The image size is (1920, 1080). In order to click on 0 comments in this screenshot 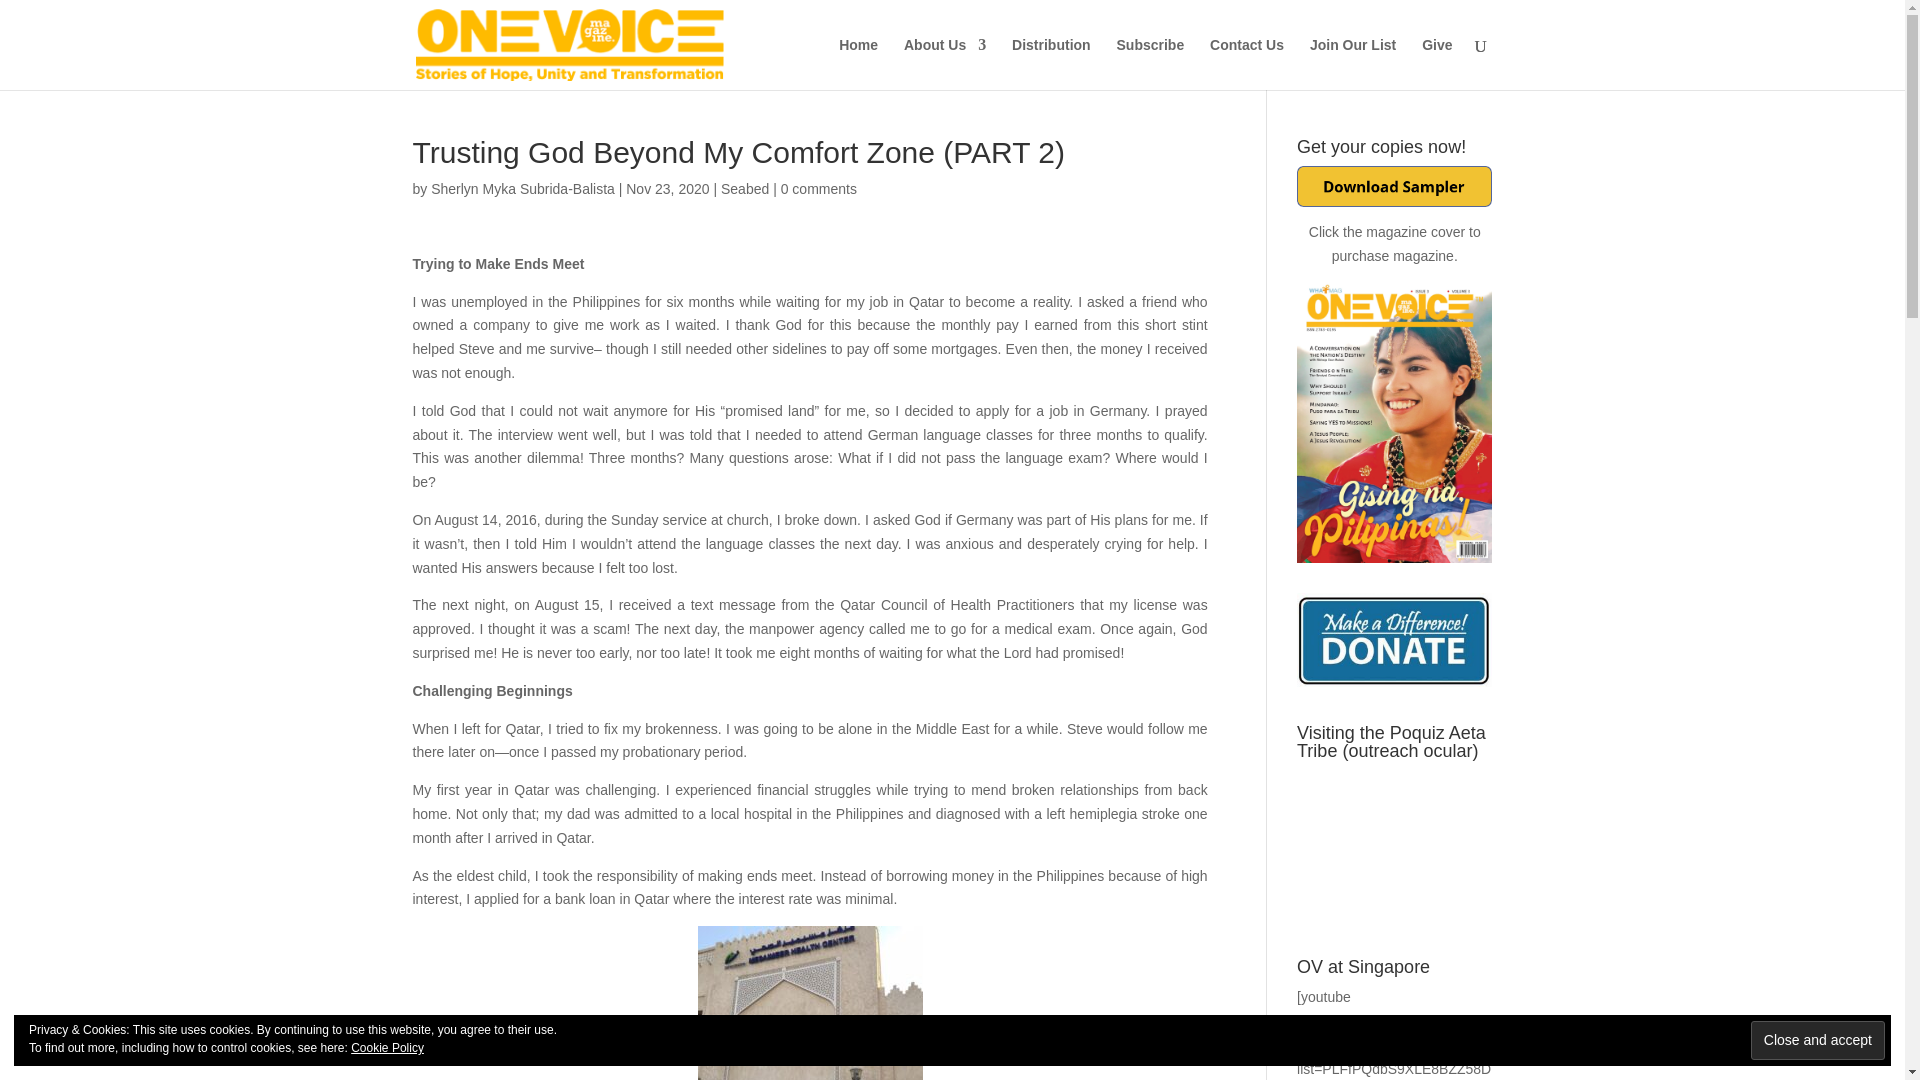, I will do `click(818, 188)`.